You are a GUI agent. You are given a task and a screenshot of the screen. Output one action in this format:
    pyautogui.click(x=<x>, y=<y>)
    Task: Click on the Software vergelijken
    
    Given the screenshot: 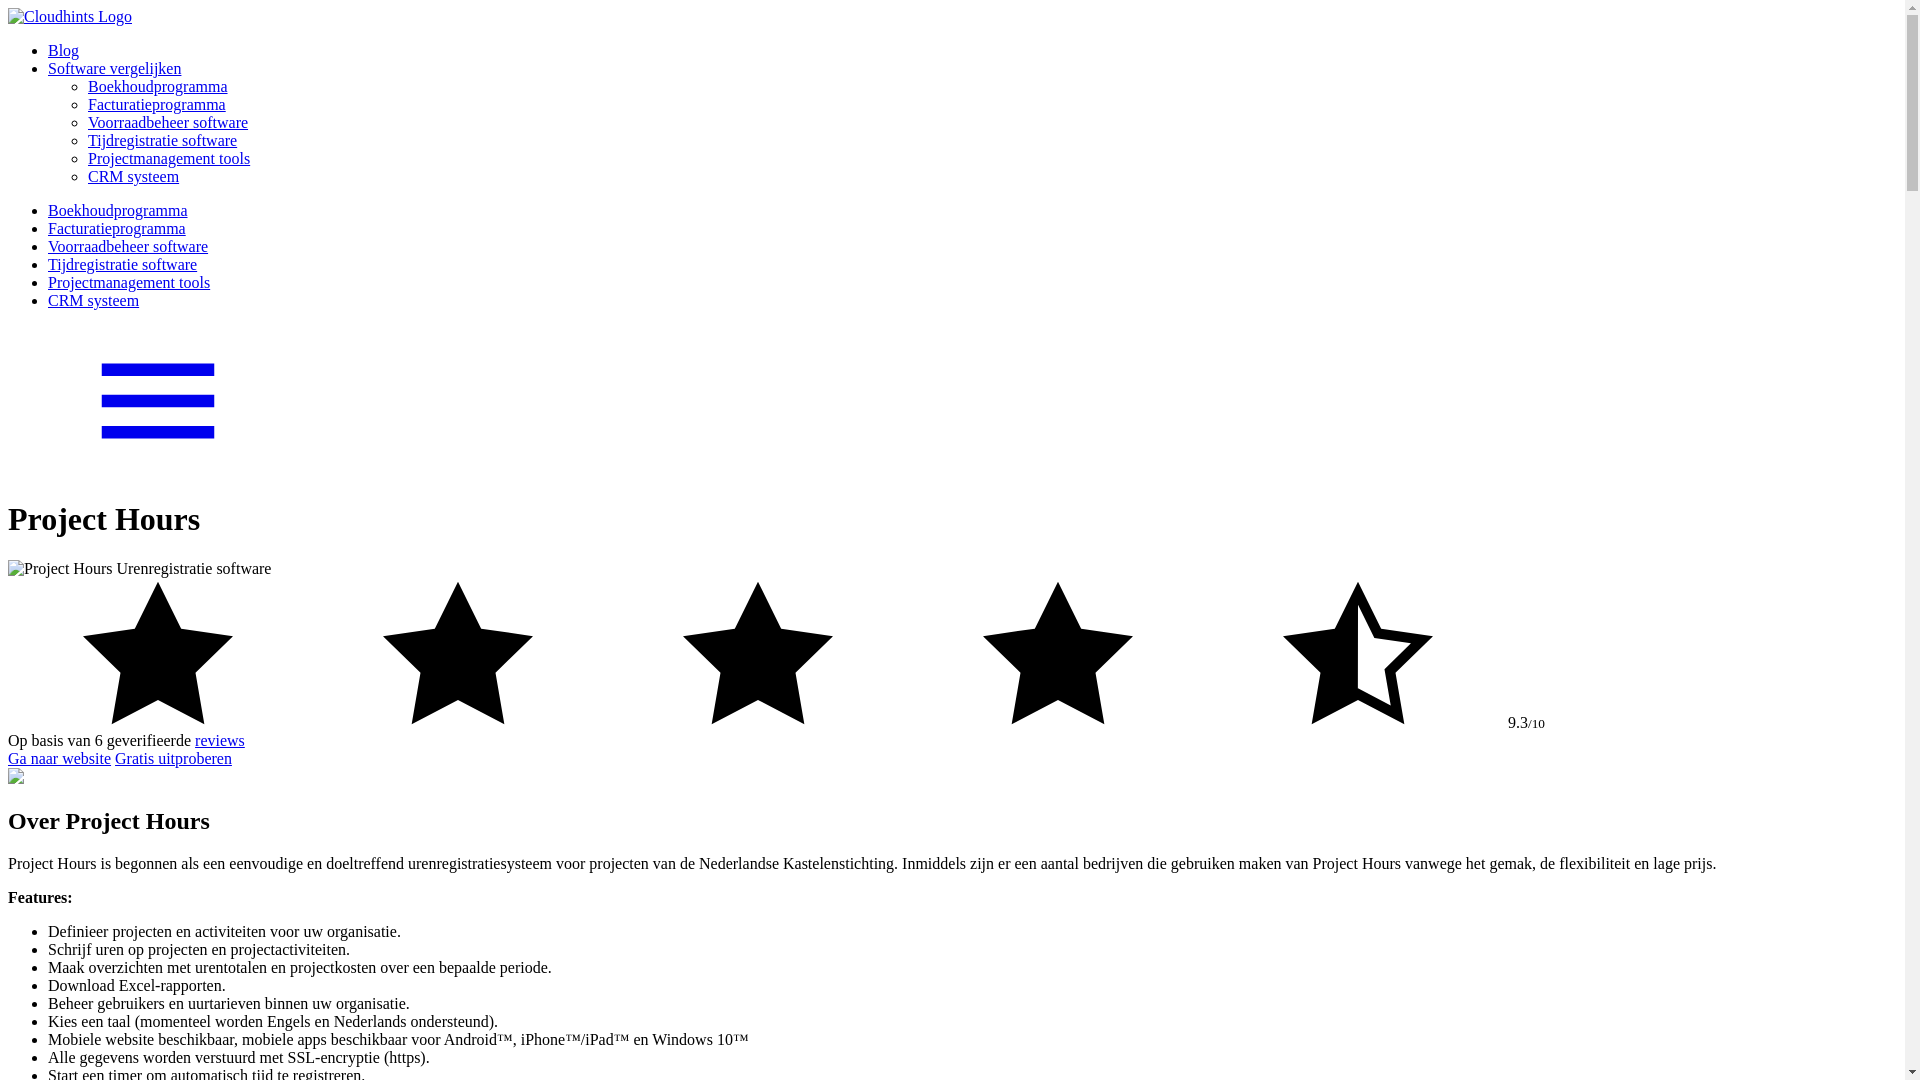 What is the action you would take?
    pyautogui.click(x=114, y=68)
    